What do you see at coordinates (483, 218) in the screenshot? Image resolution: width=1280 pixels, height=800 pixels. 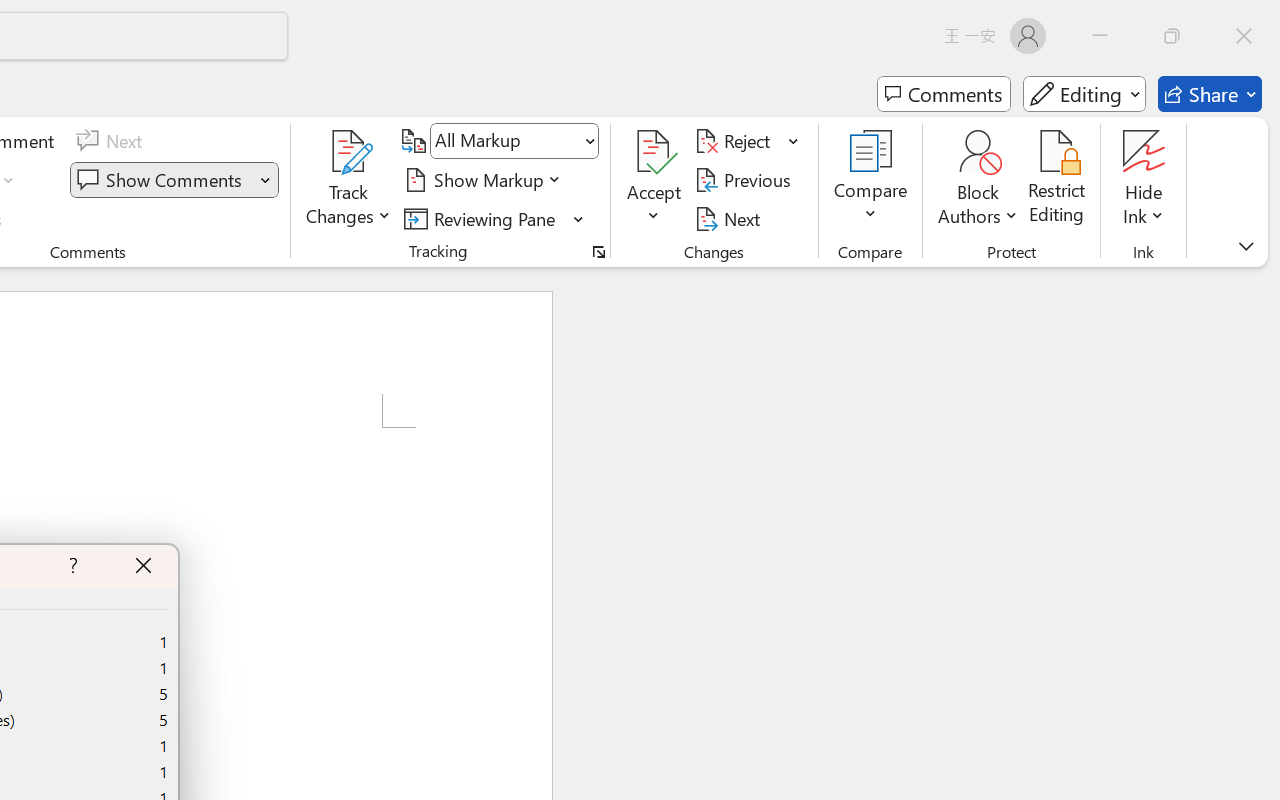 I see `Reviewing Pane` at bounding box center [483, 218].